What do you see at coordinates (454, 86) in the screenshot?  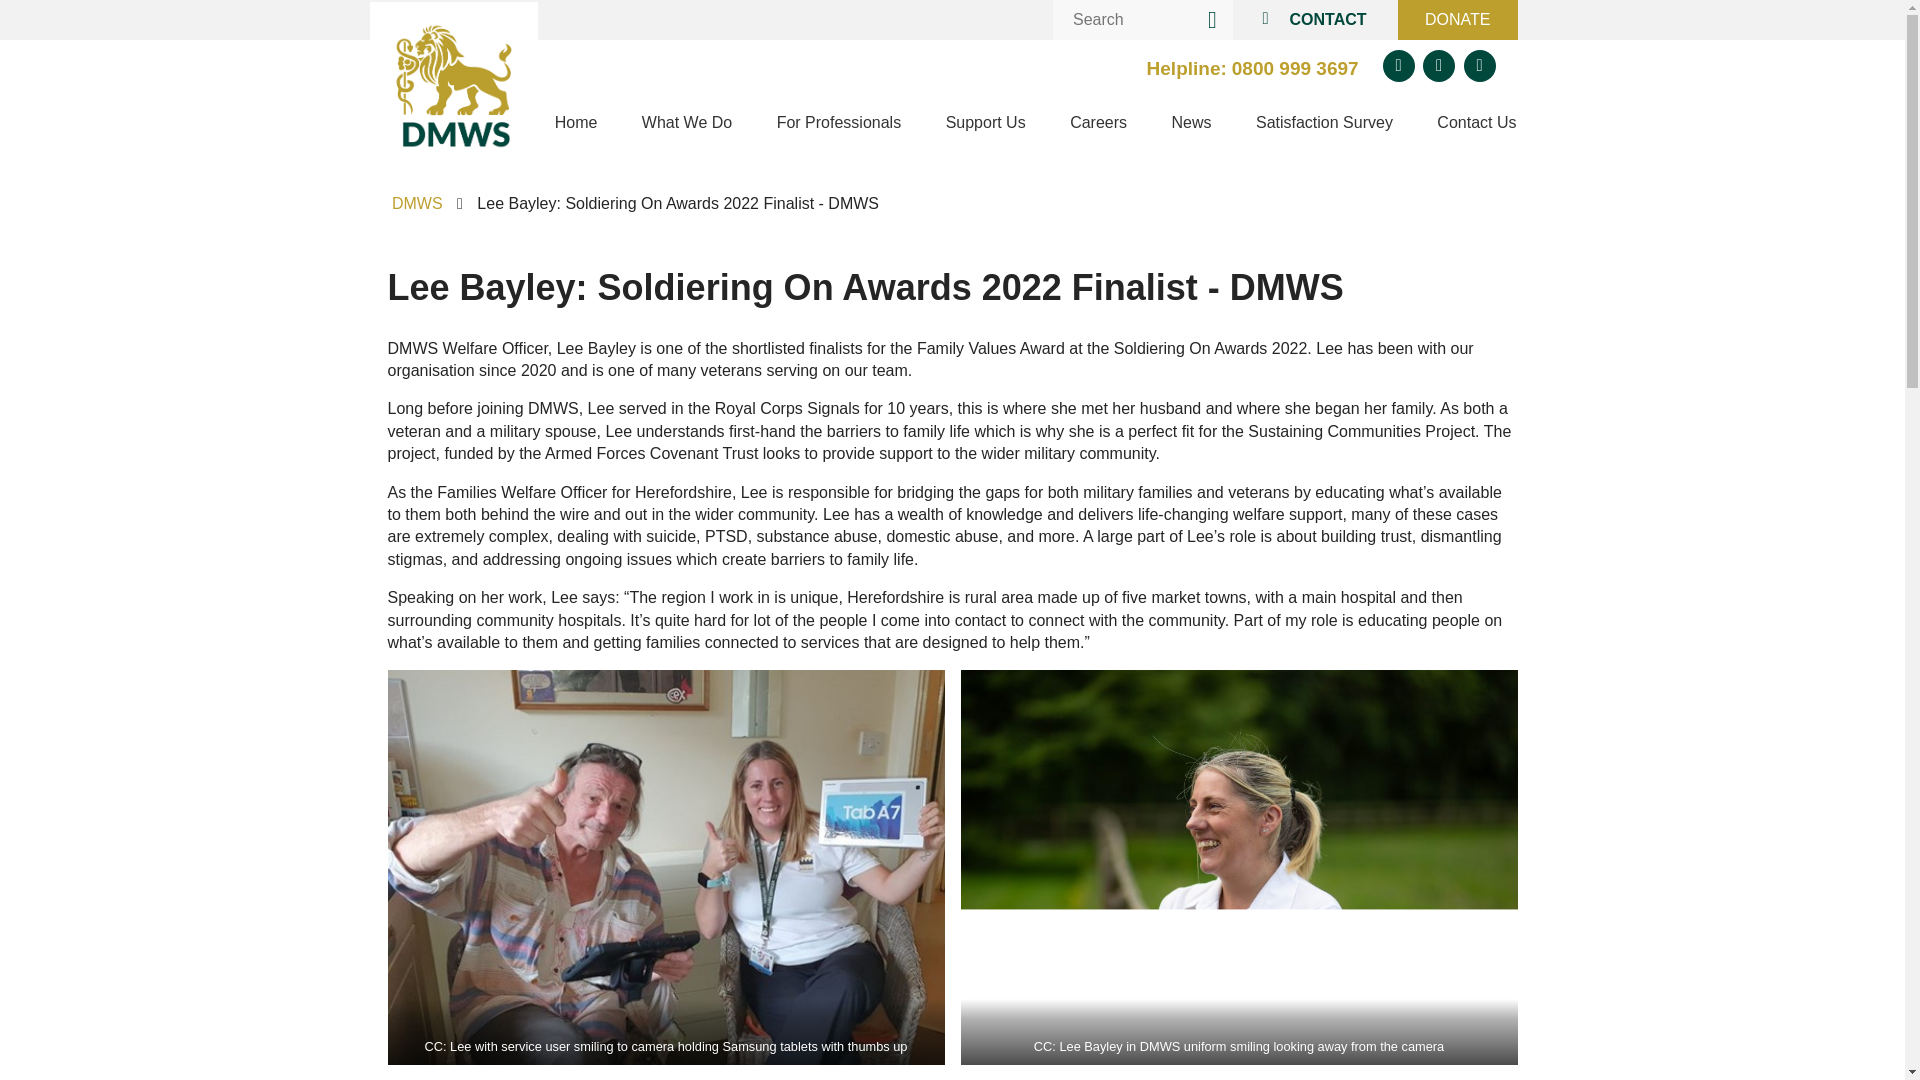 I see `Home` at bounding box center [454, 86].